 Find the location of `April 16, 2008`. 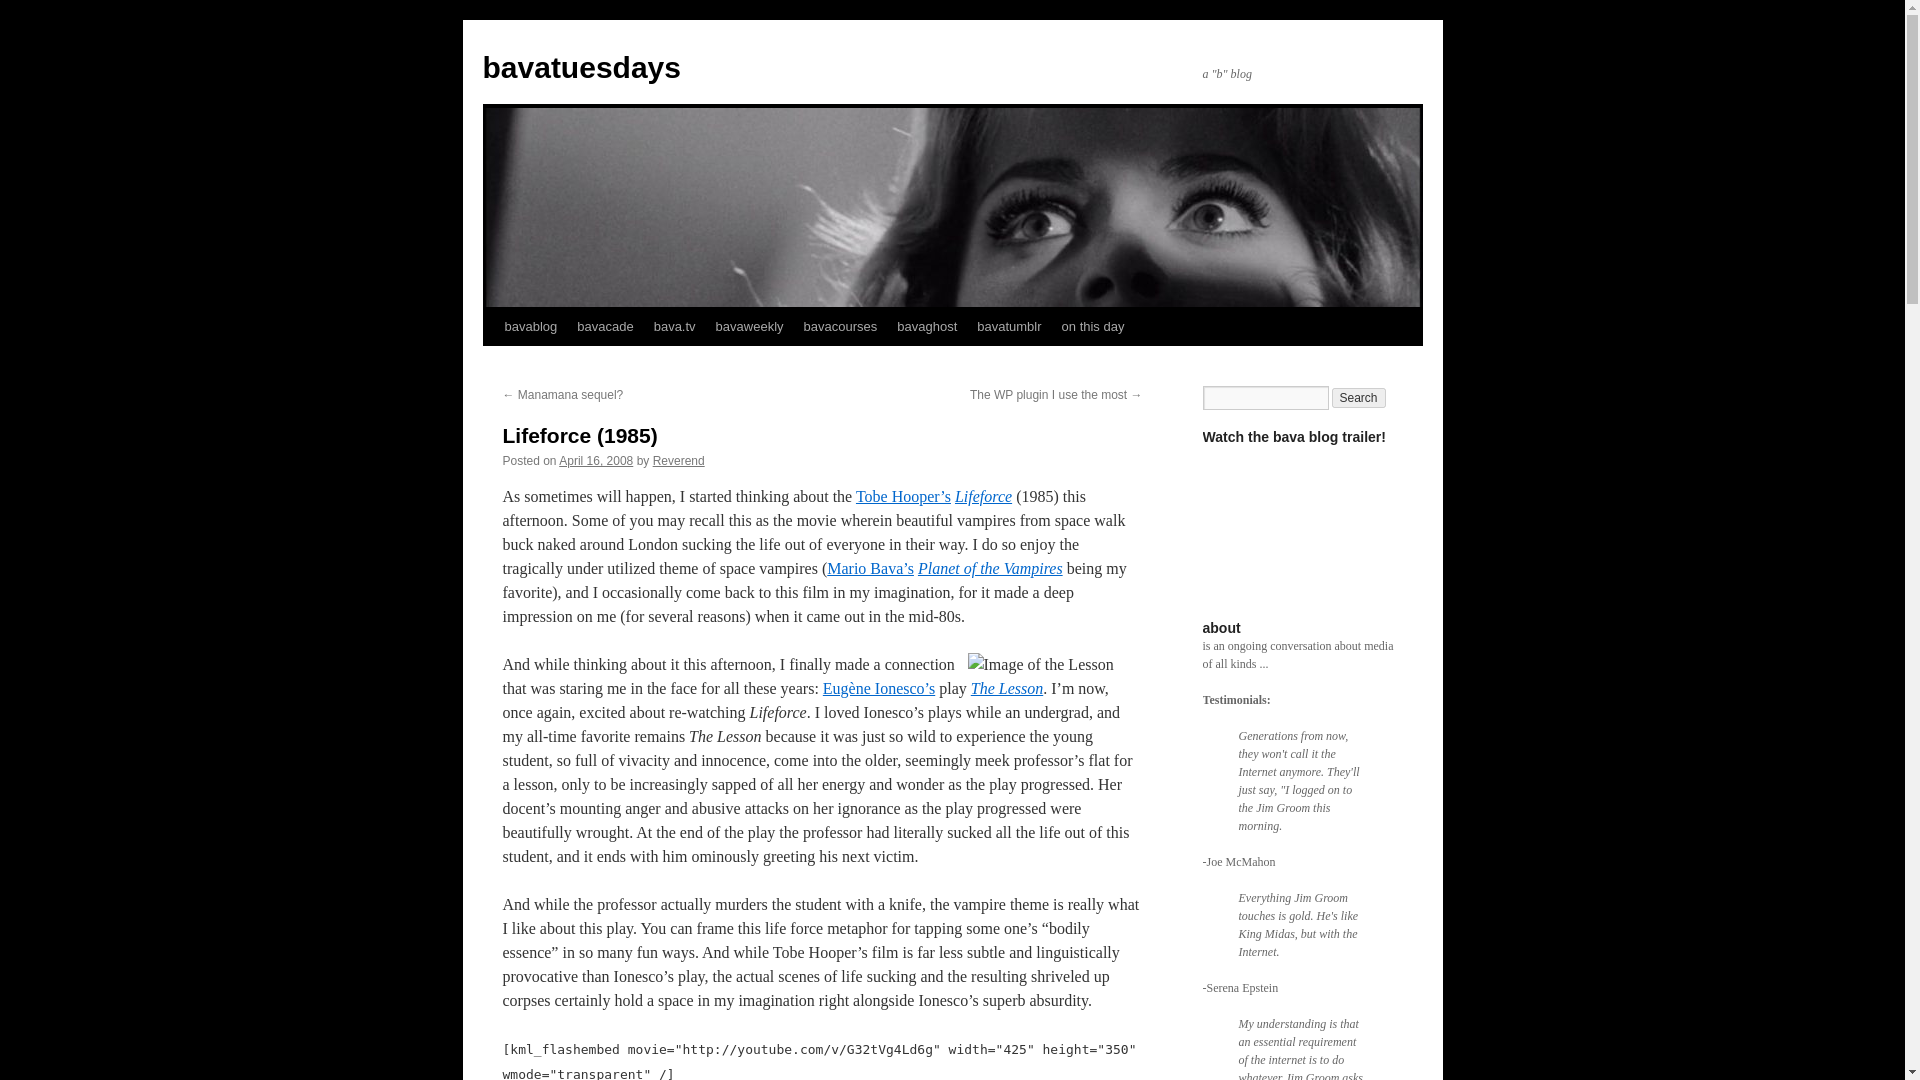

April 16, 2008 is located at coordinates (596, 460).